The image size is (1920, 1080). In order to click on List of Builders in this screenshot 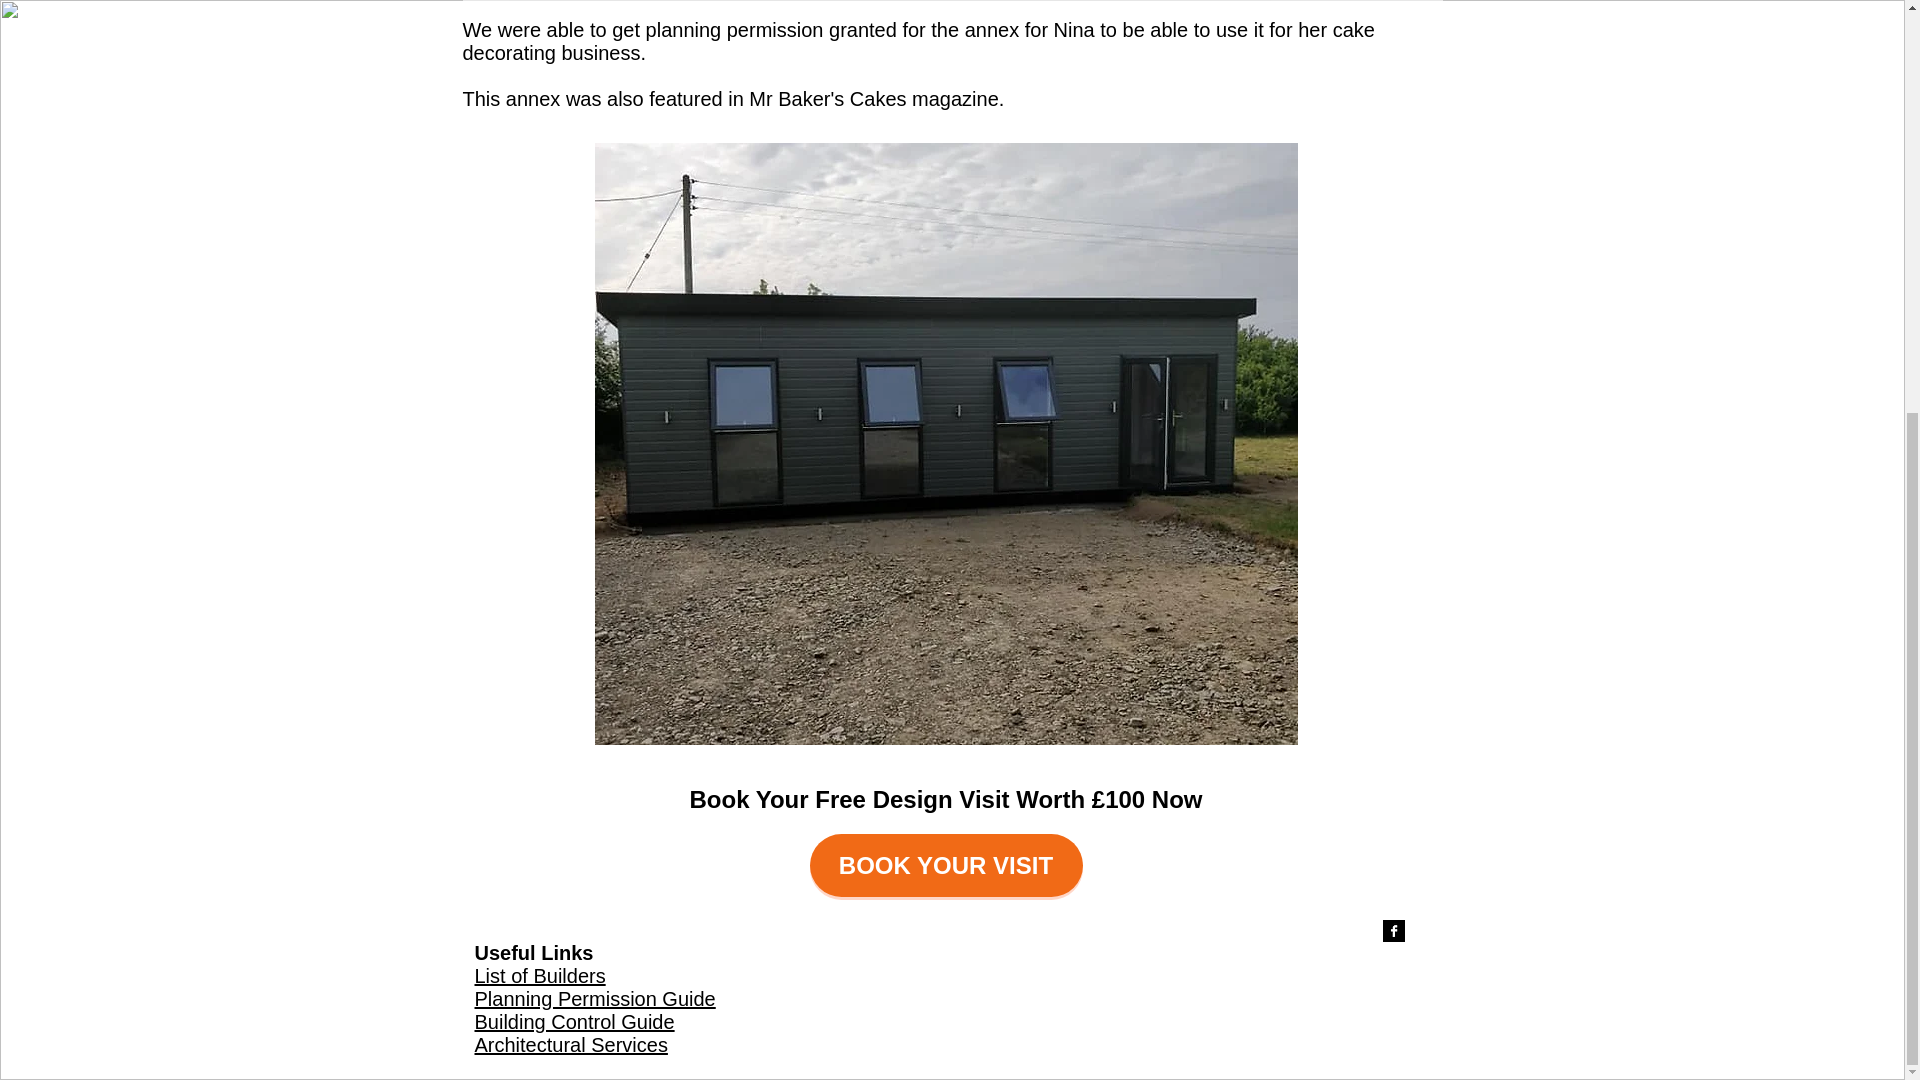, I will do `click(539, 976)`.